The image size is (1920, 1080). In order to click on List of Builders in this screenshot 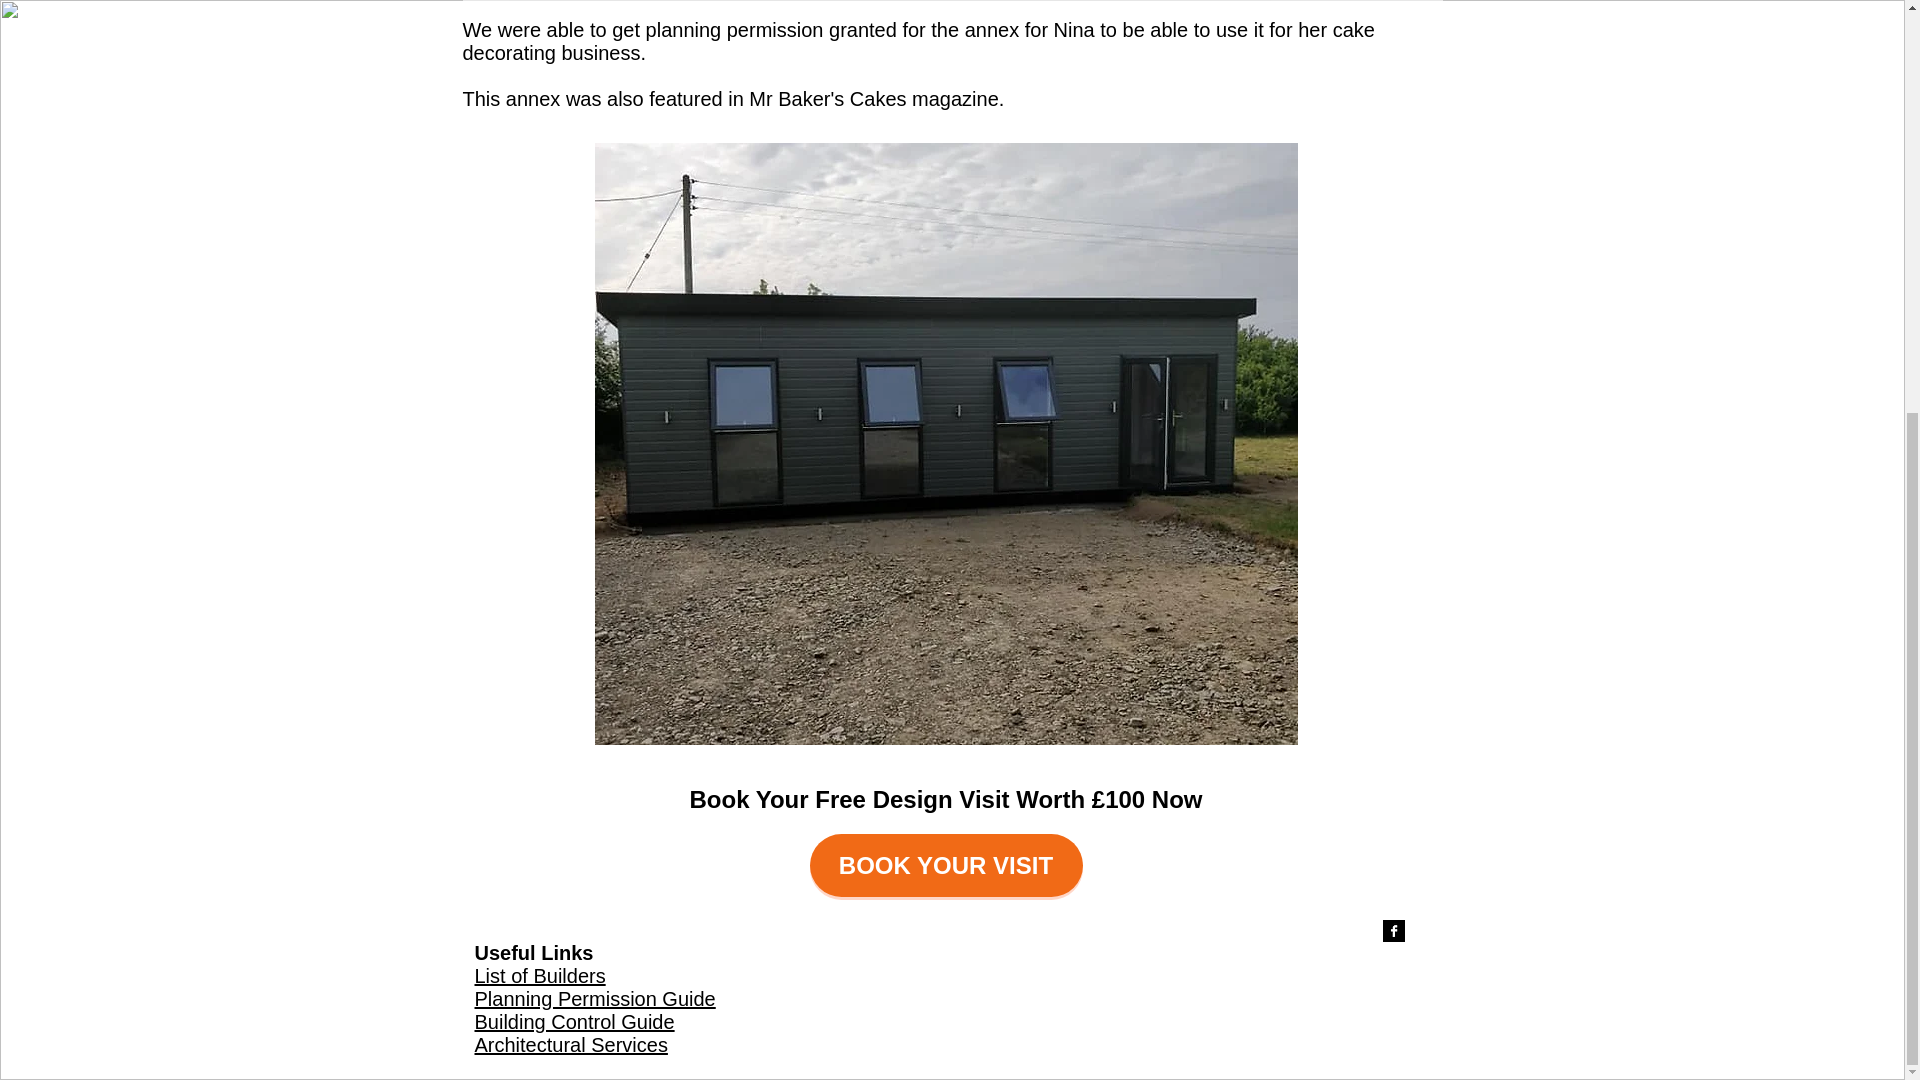, I will do `click(539, 976)`.